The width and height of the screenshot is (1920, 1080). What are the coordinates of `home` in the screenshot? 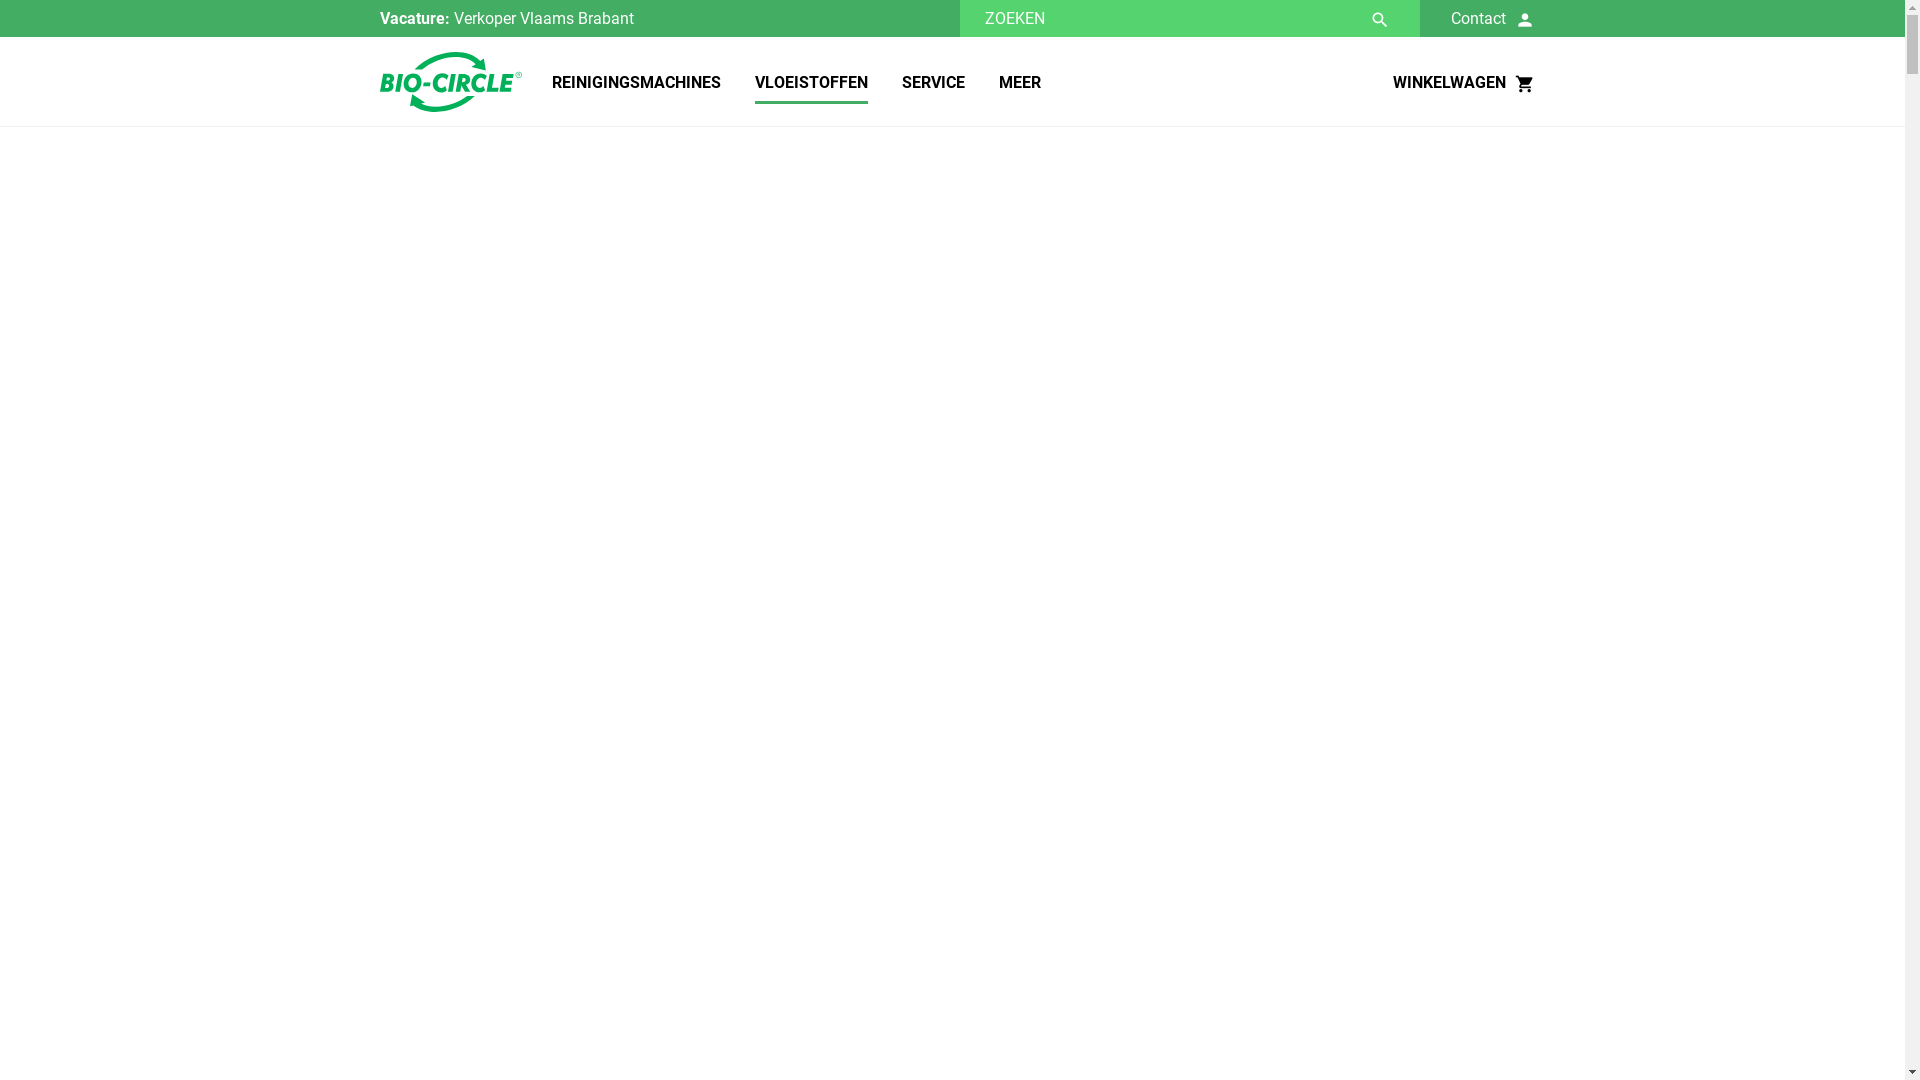 It's located at (387, 164).